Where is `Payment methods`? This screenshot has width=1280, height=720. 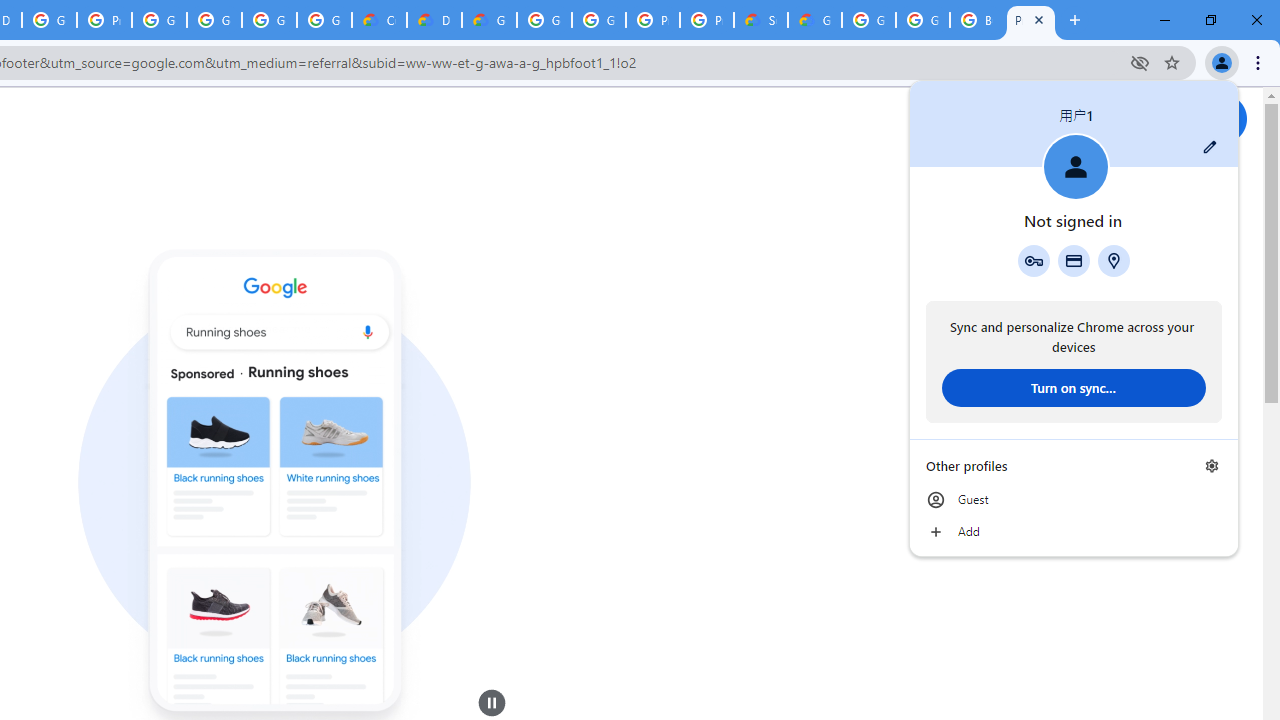
Payment methods is located at coordinates (1074, 260).